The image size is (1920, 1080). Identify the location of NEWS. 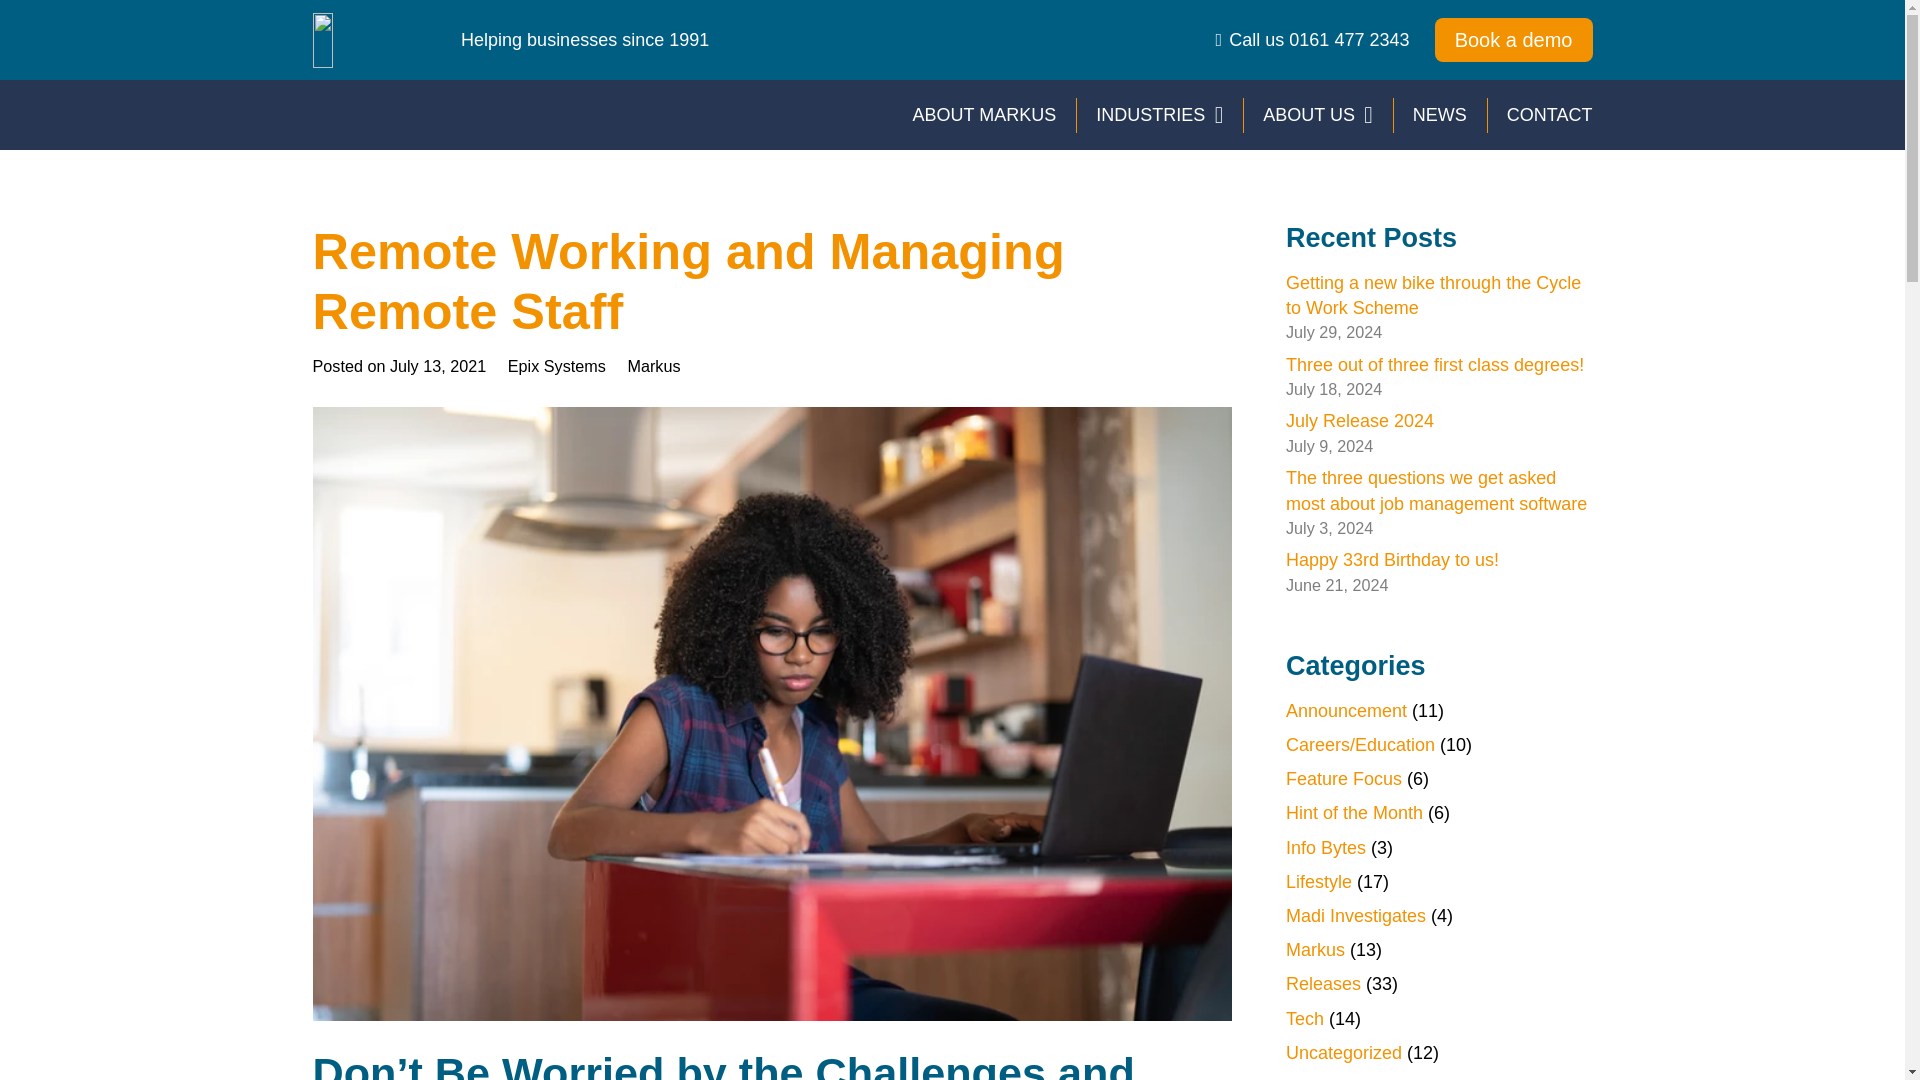
(1440, 114).